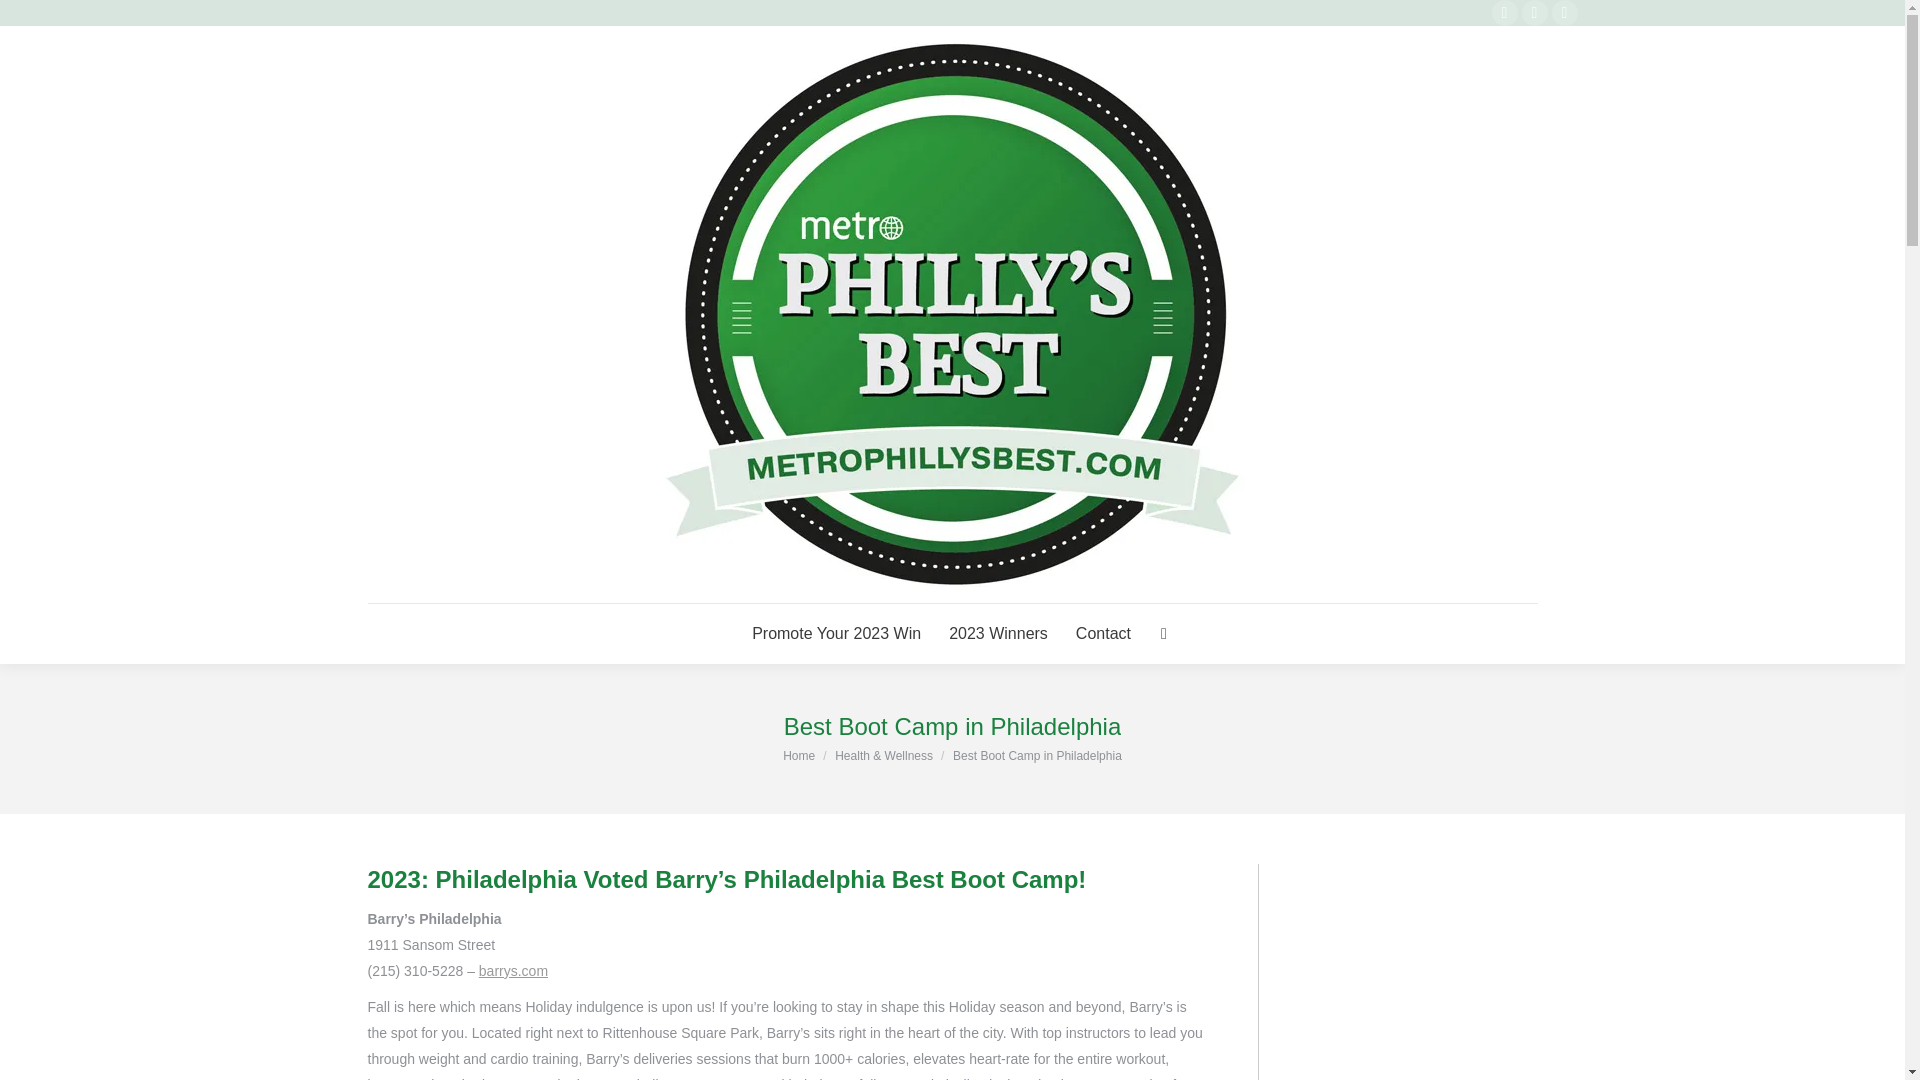 The height and width of the screenshot is (1080, 1920). Describe the element at coordinates (1423, 976) in the screenshot. I see `3rd party ad content` at that location.